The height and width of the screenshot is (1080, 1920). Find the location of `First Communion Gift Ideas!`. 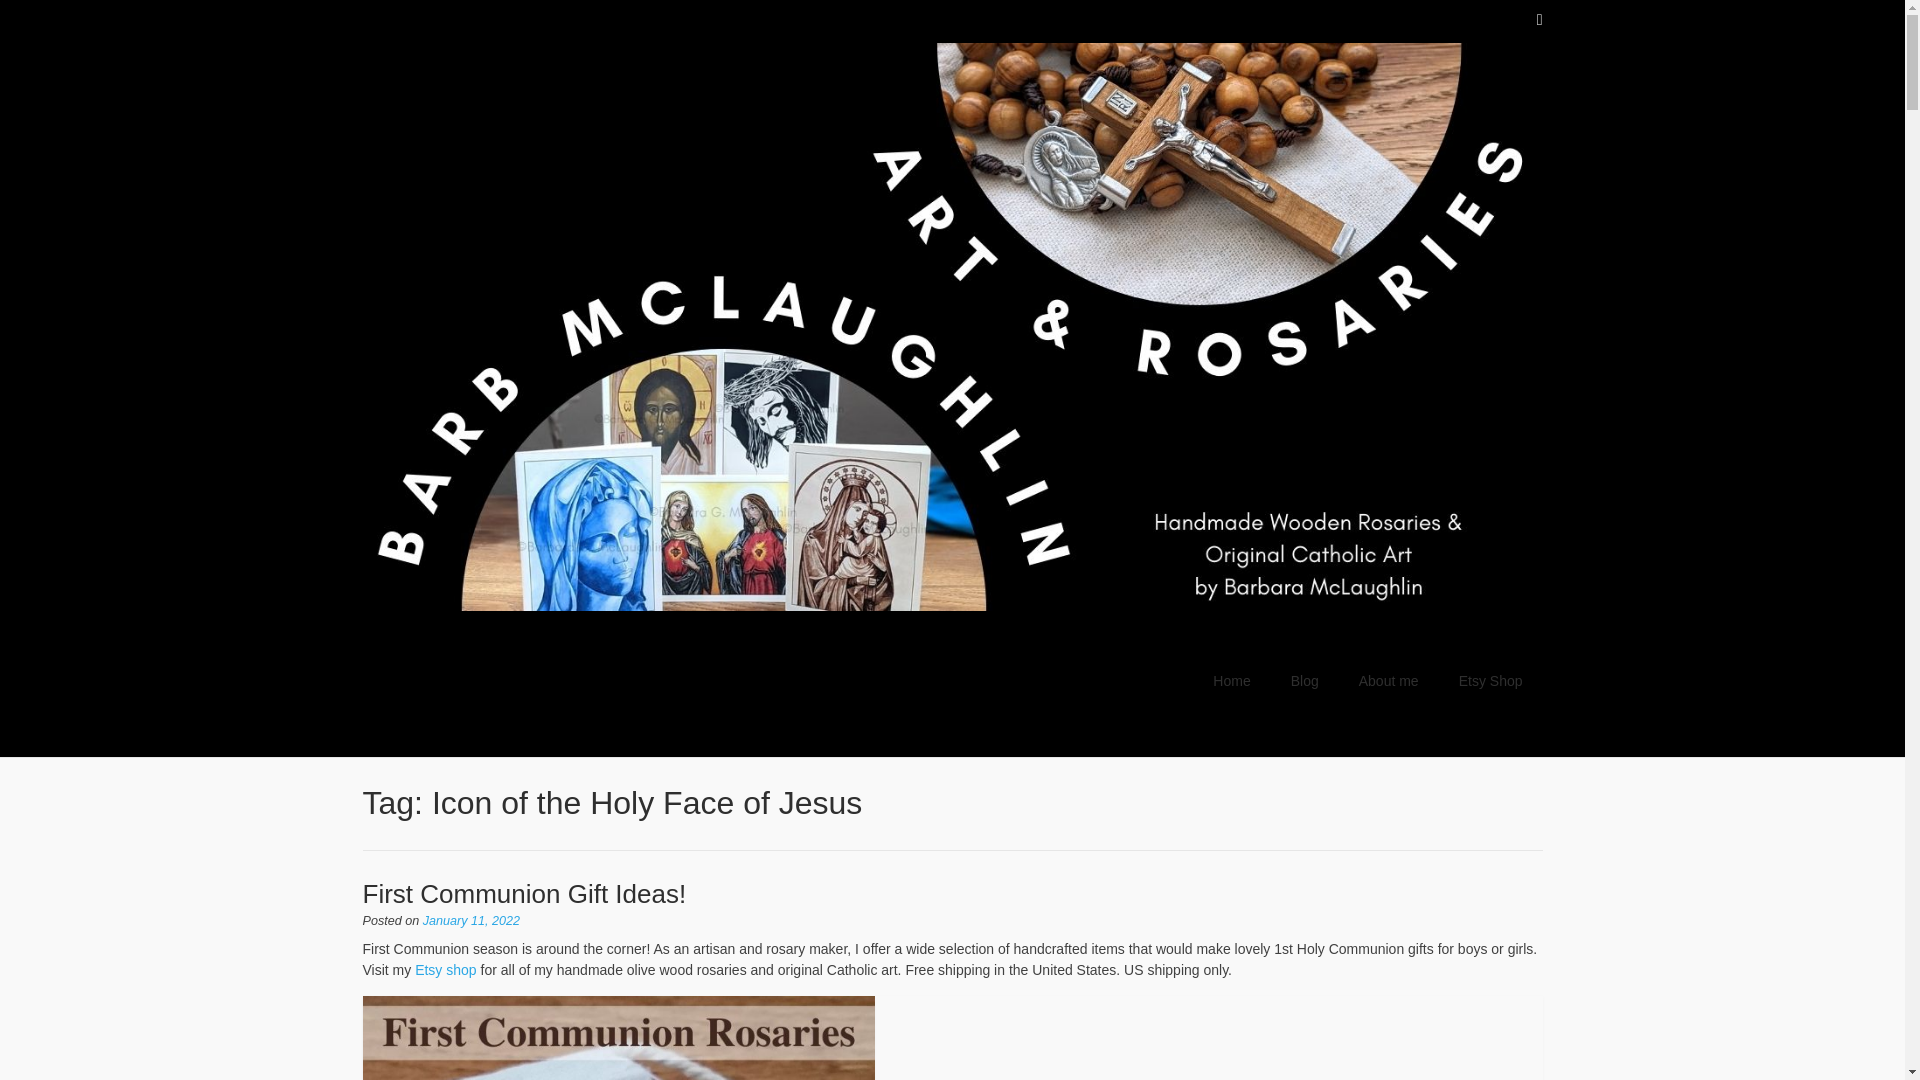

First Communion Gift Ideas! is located at coordinates (524, 894).